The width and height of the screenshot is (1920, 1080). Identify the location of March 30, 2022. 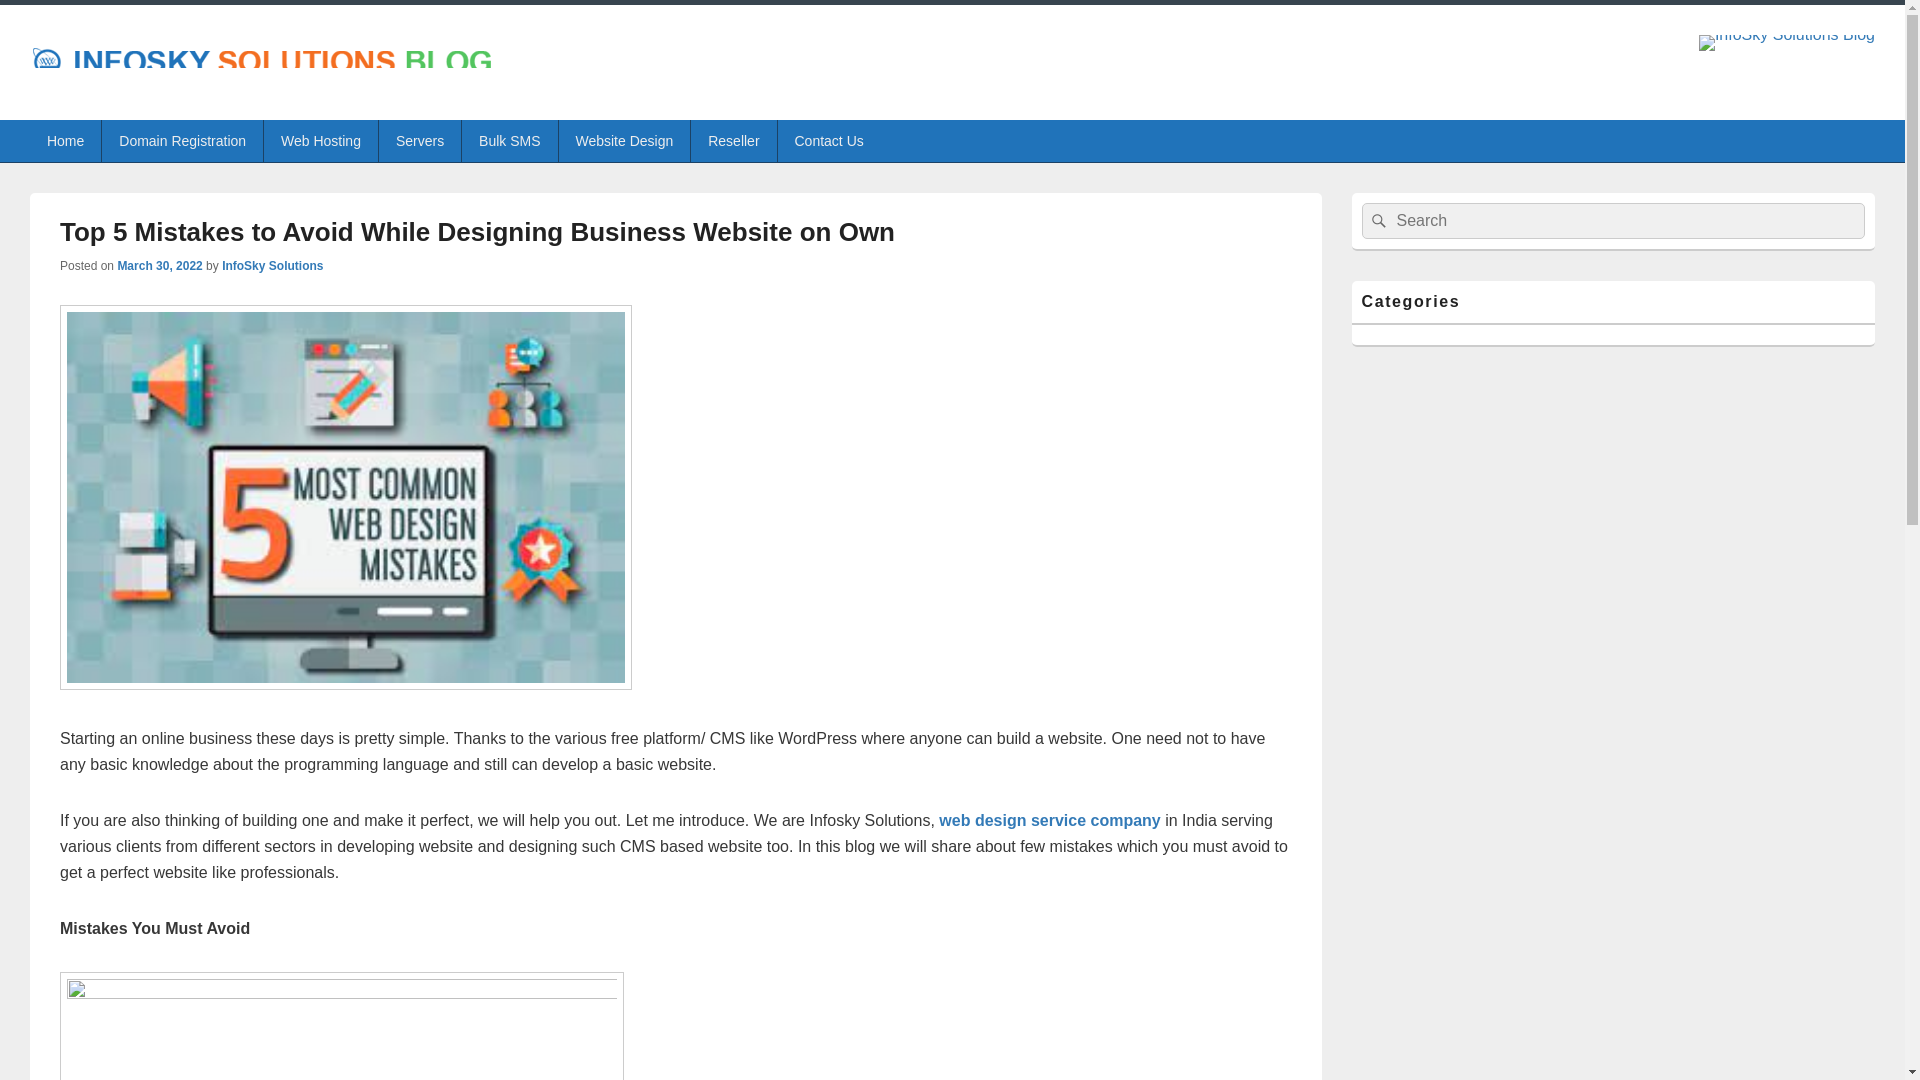
(159, 266).